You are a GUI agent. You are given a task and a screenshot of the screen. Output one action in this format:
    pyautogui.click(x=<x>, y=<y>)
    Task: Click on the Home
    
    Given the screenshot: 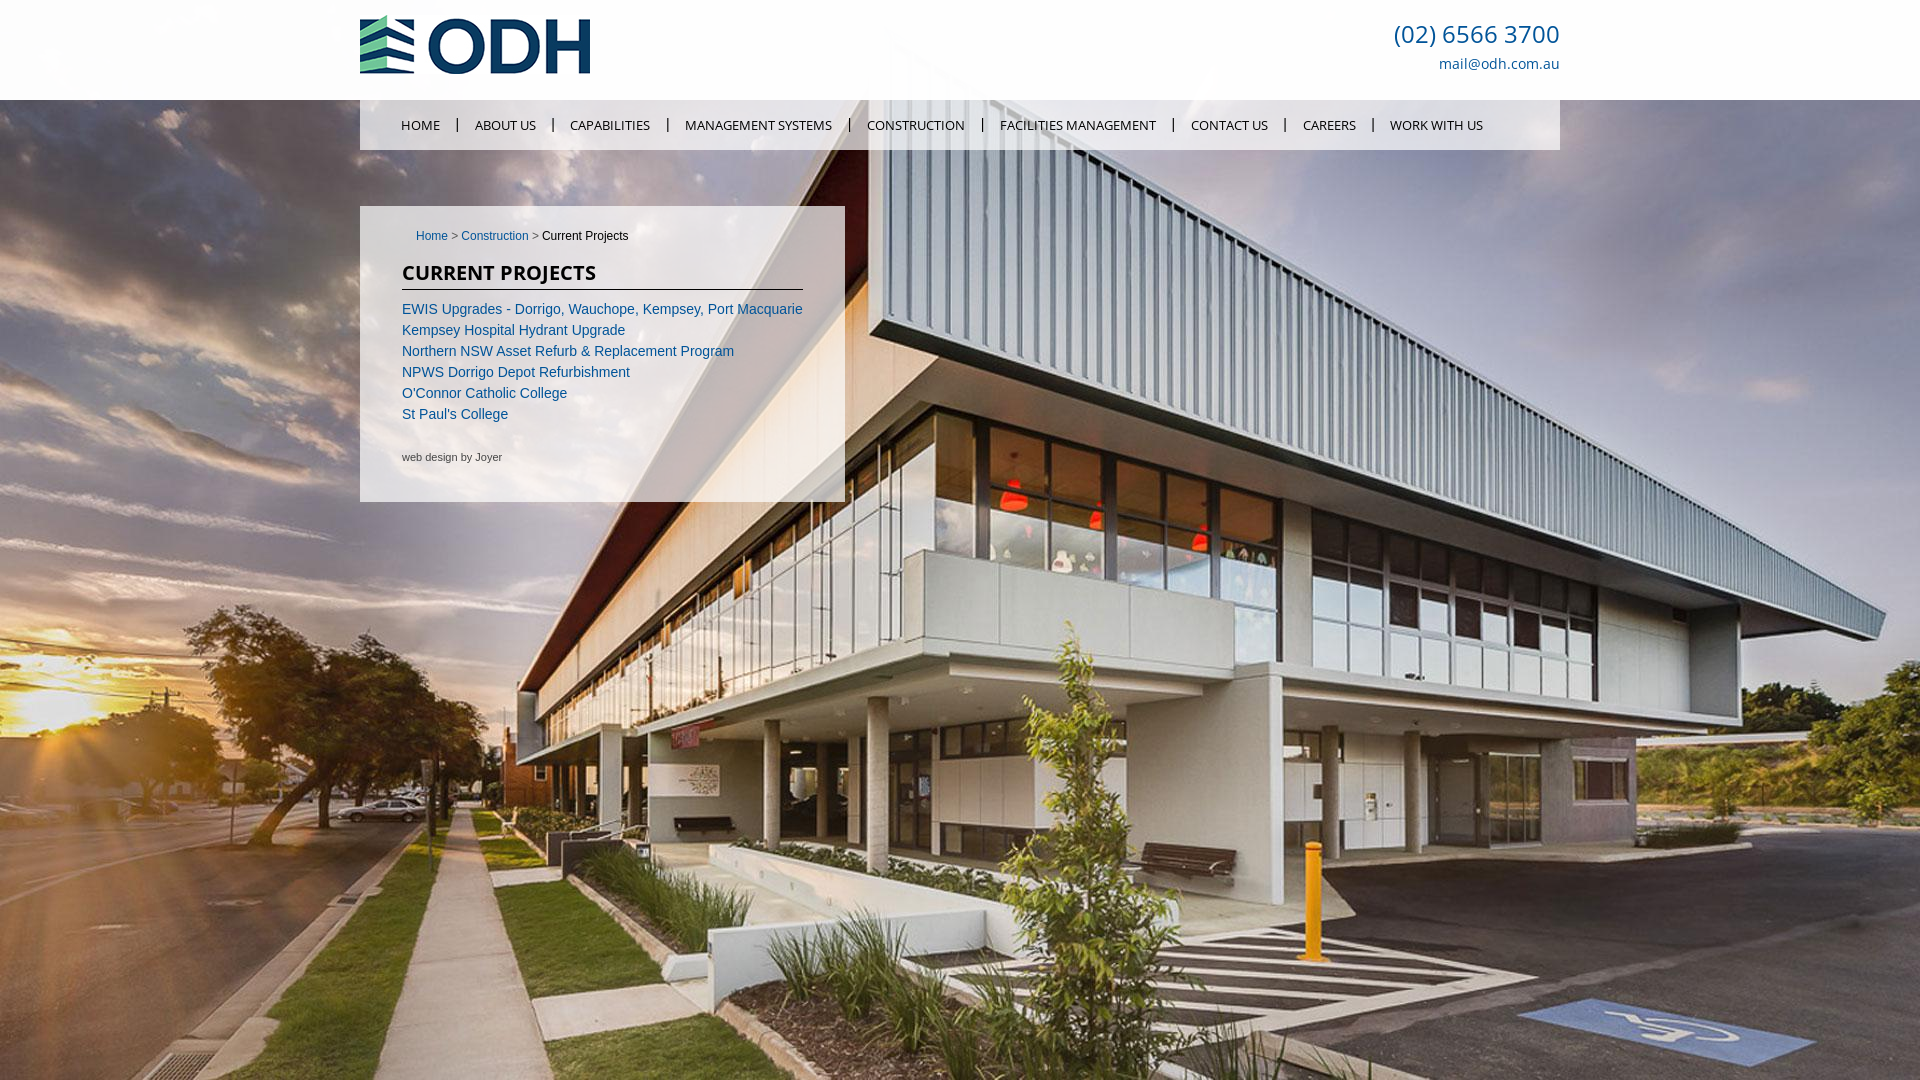 What is the action you would take?
    pyautogui.click(x=438, y=236)
    